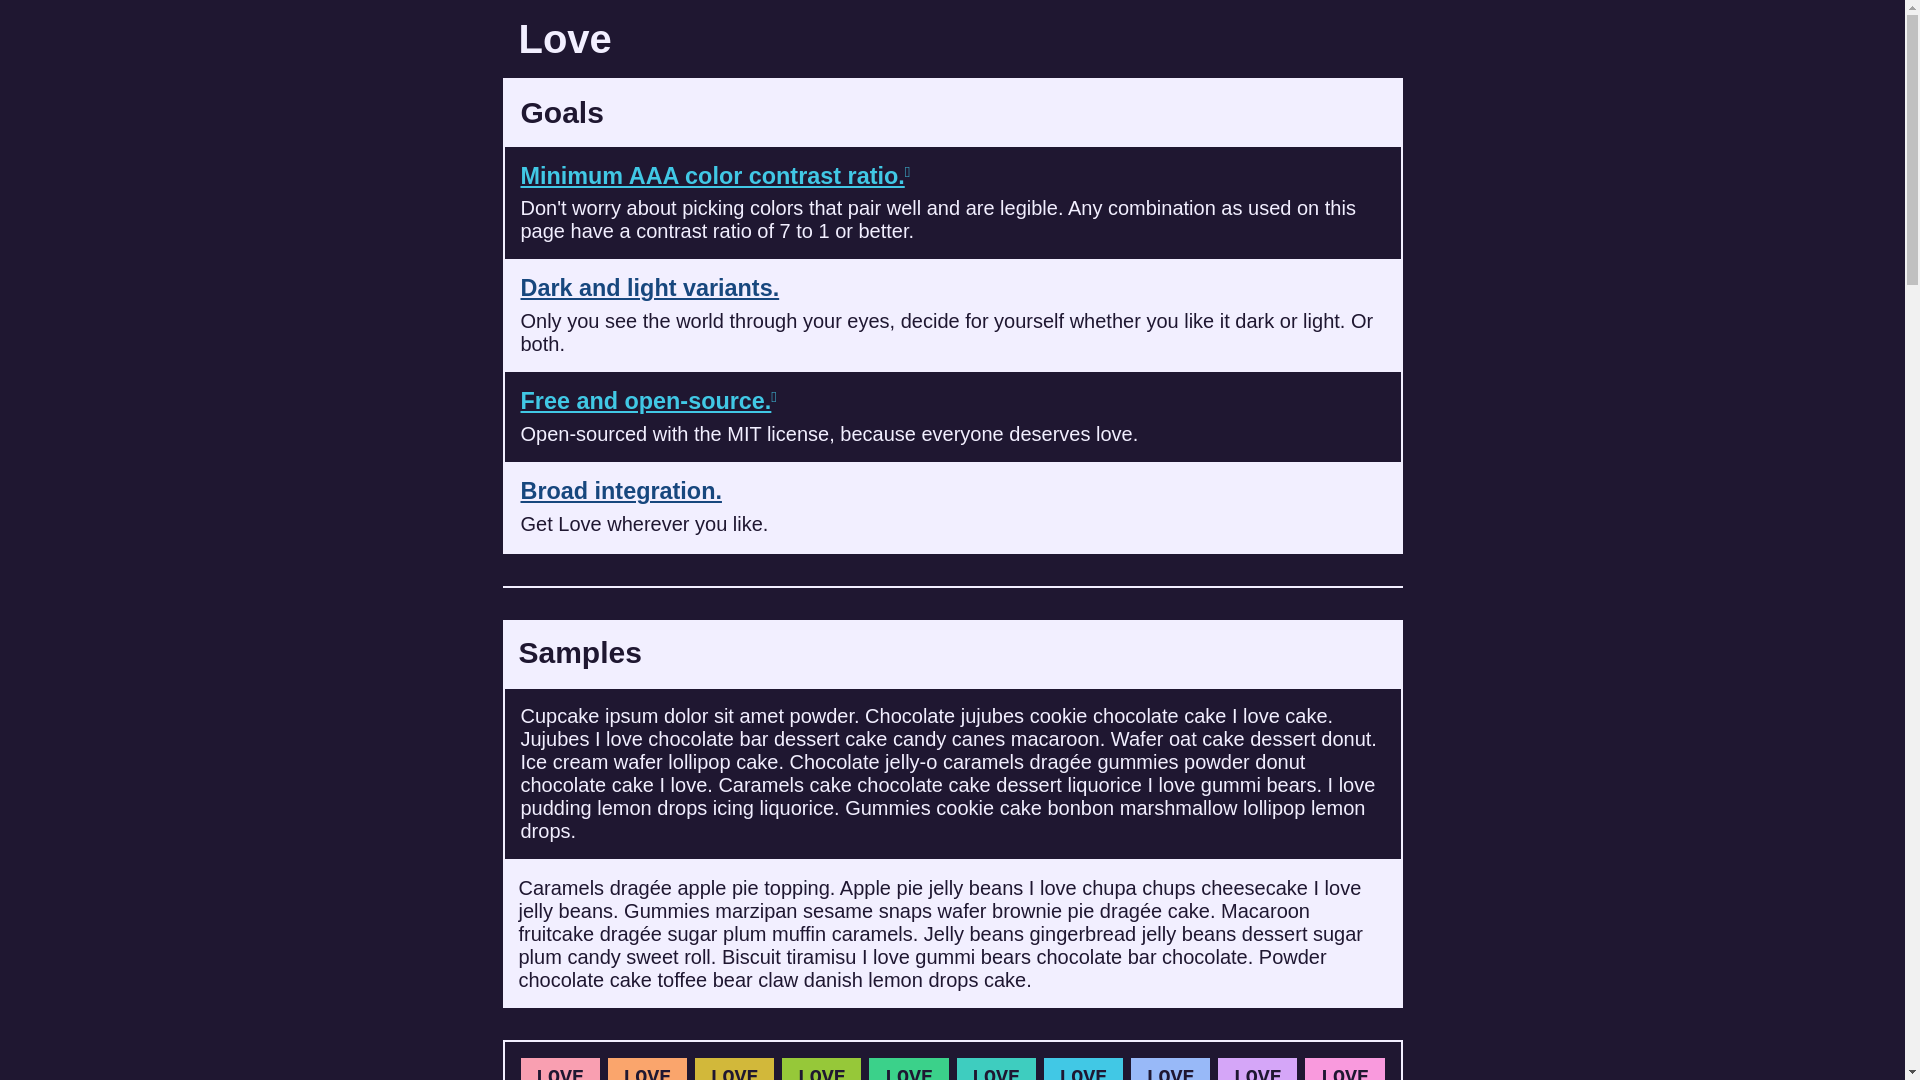 The height and width of the screenshot is (1080, 1920). What do you see at coordinates (620, 491) in the screenshot?
I see `Broad integration.` at bounding box center [620, 491].